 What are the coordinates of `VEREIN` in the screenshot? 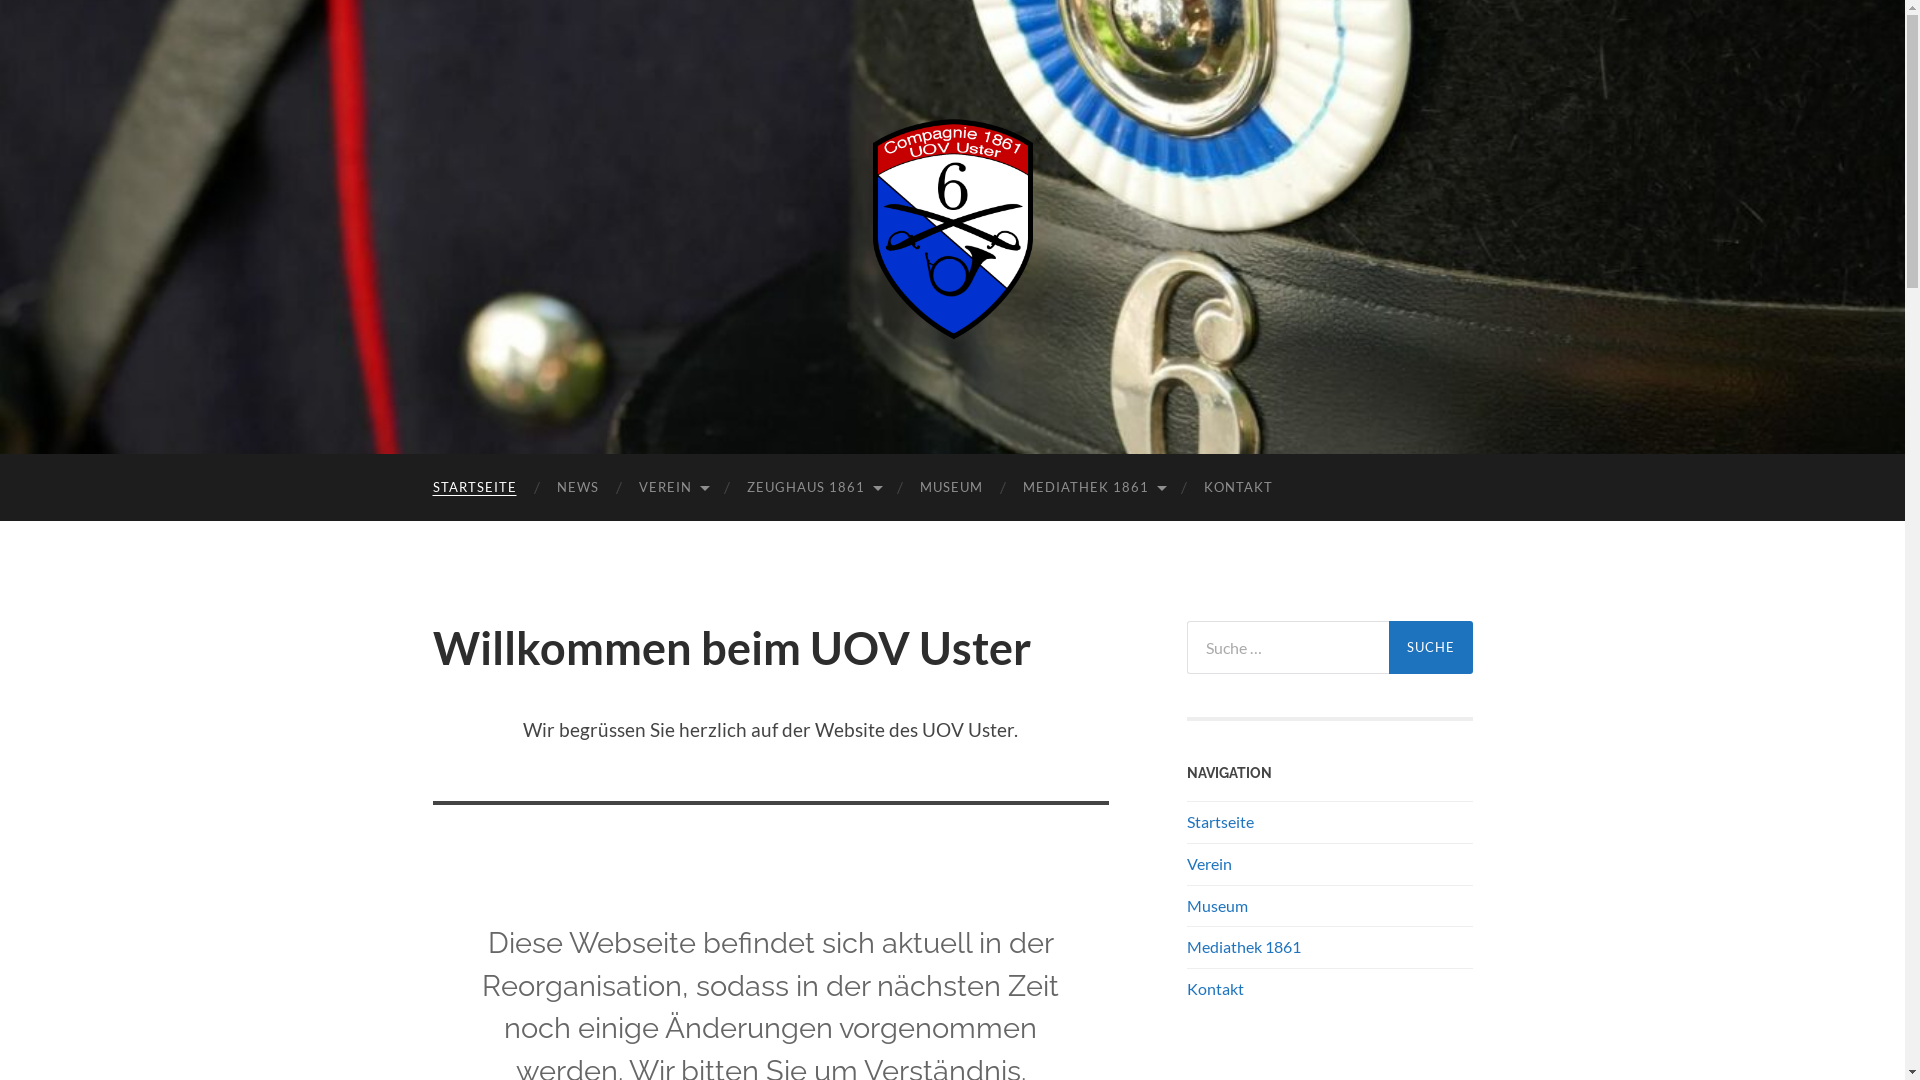 It's located at (672, 488).